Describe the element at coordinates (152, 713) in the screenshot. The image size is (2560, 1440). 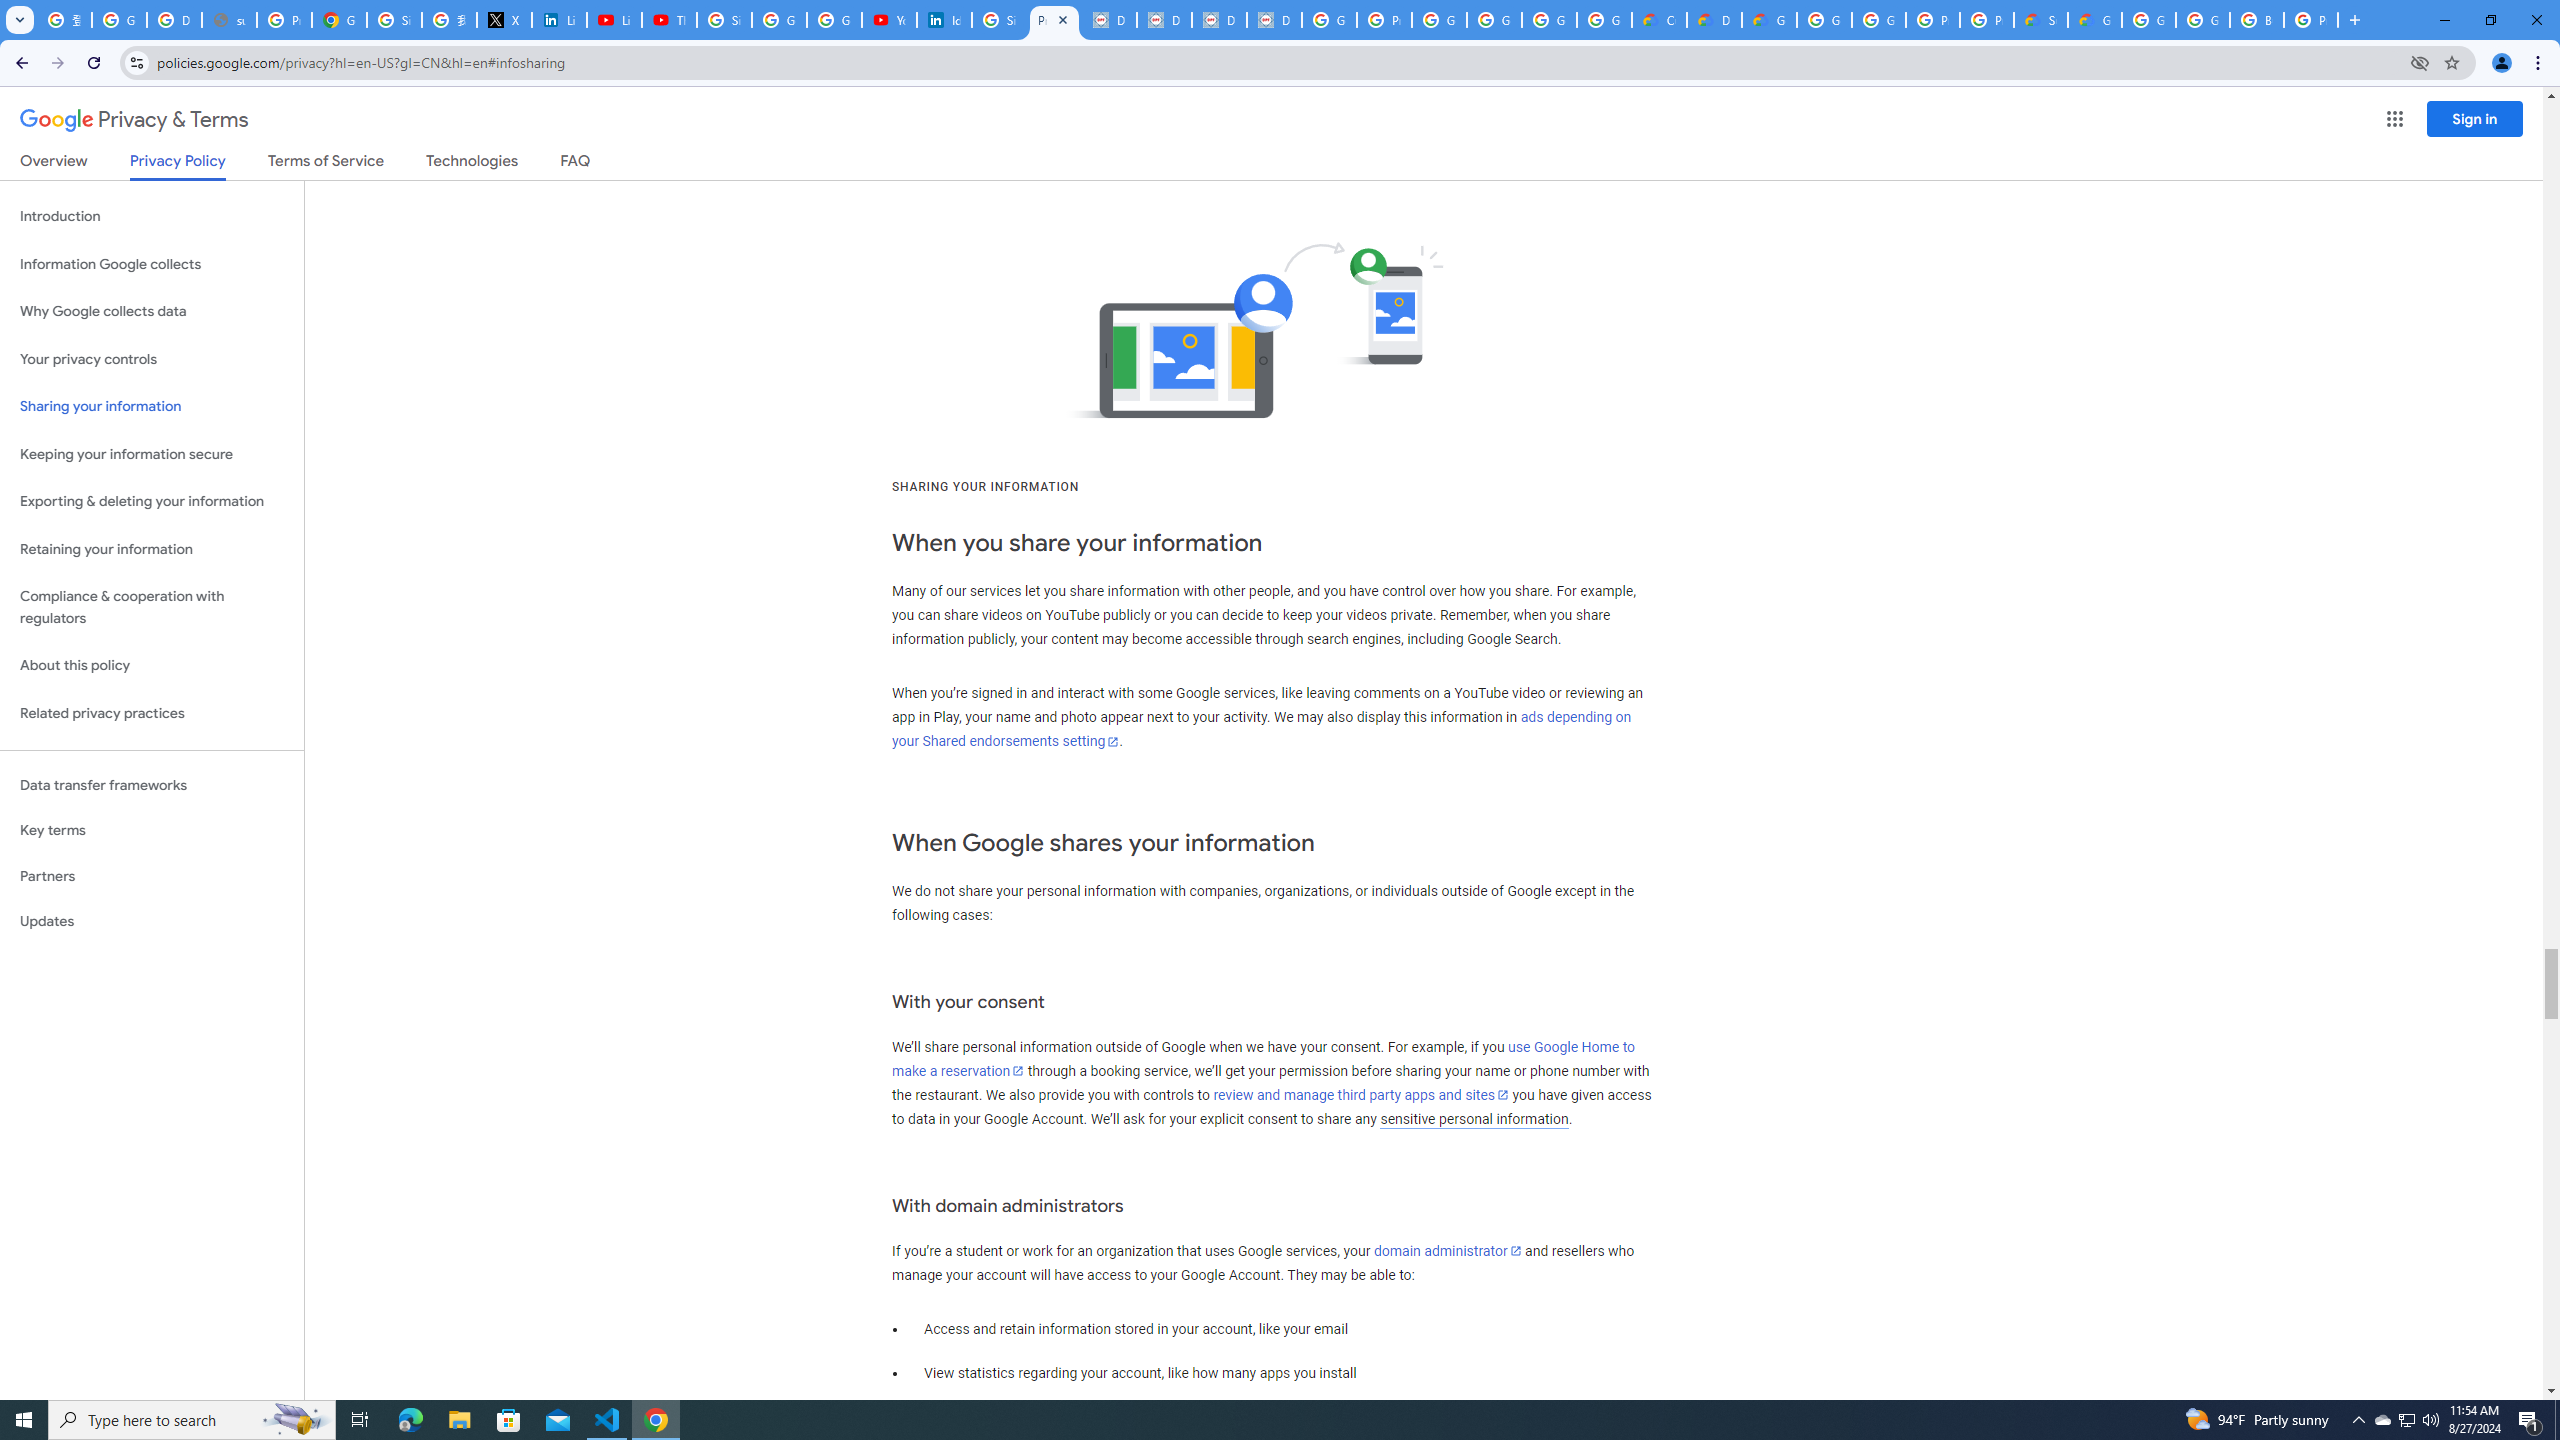
I see `Related privacy practices` at that location.